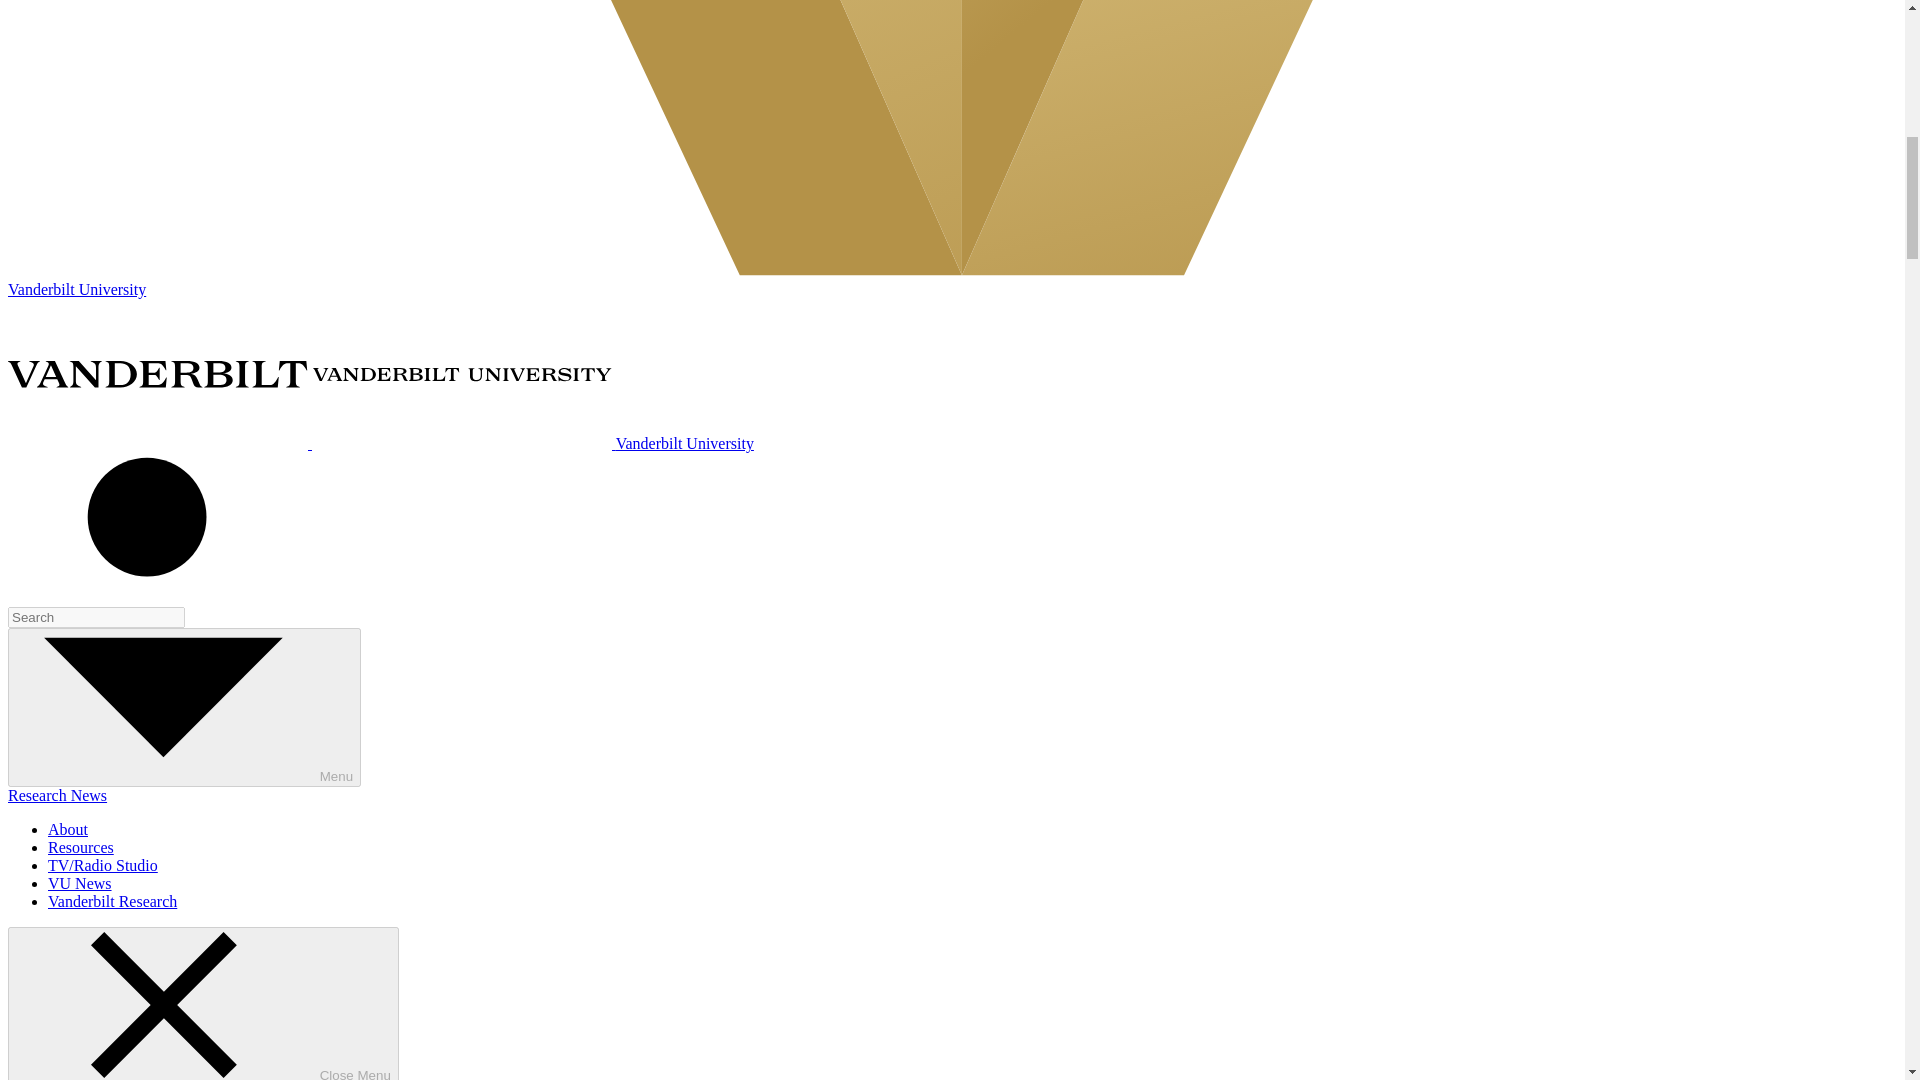 The height and width of the screenshot is (1080, 1920). Describe the element at coordinates (184, 707) in the screenshot. I see `Menu` at that location.